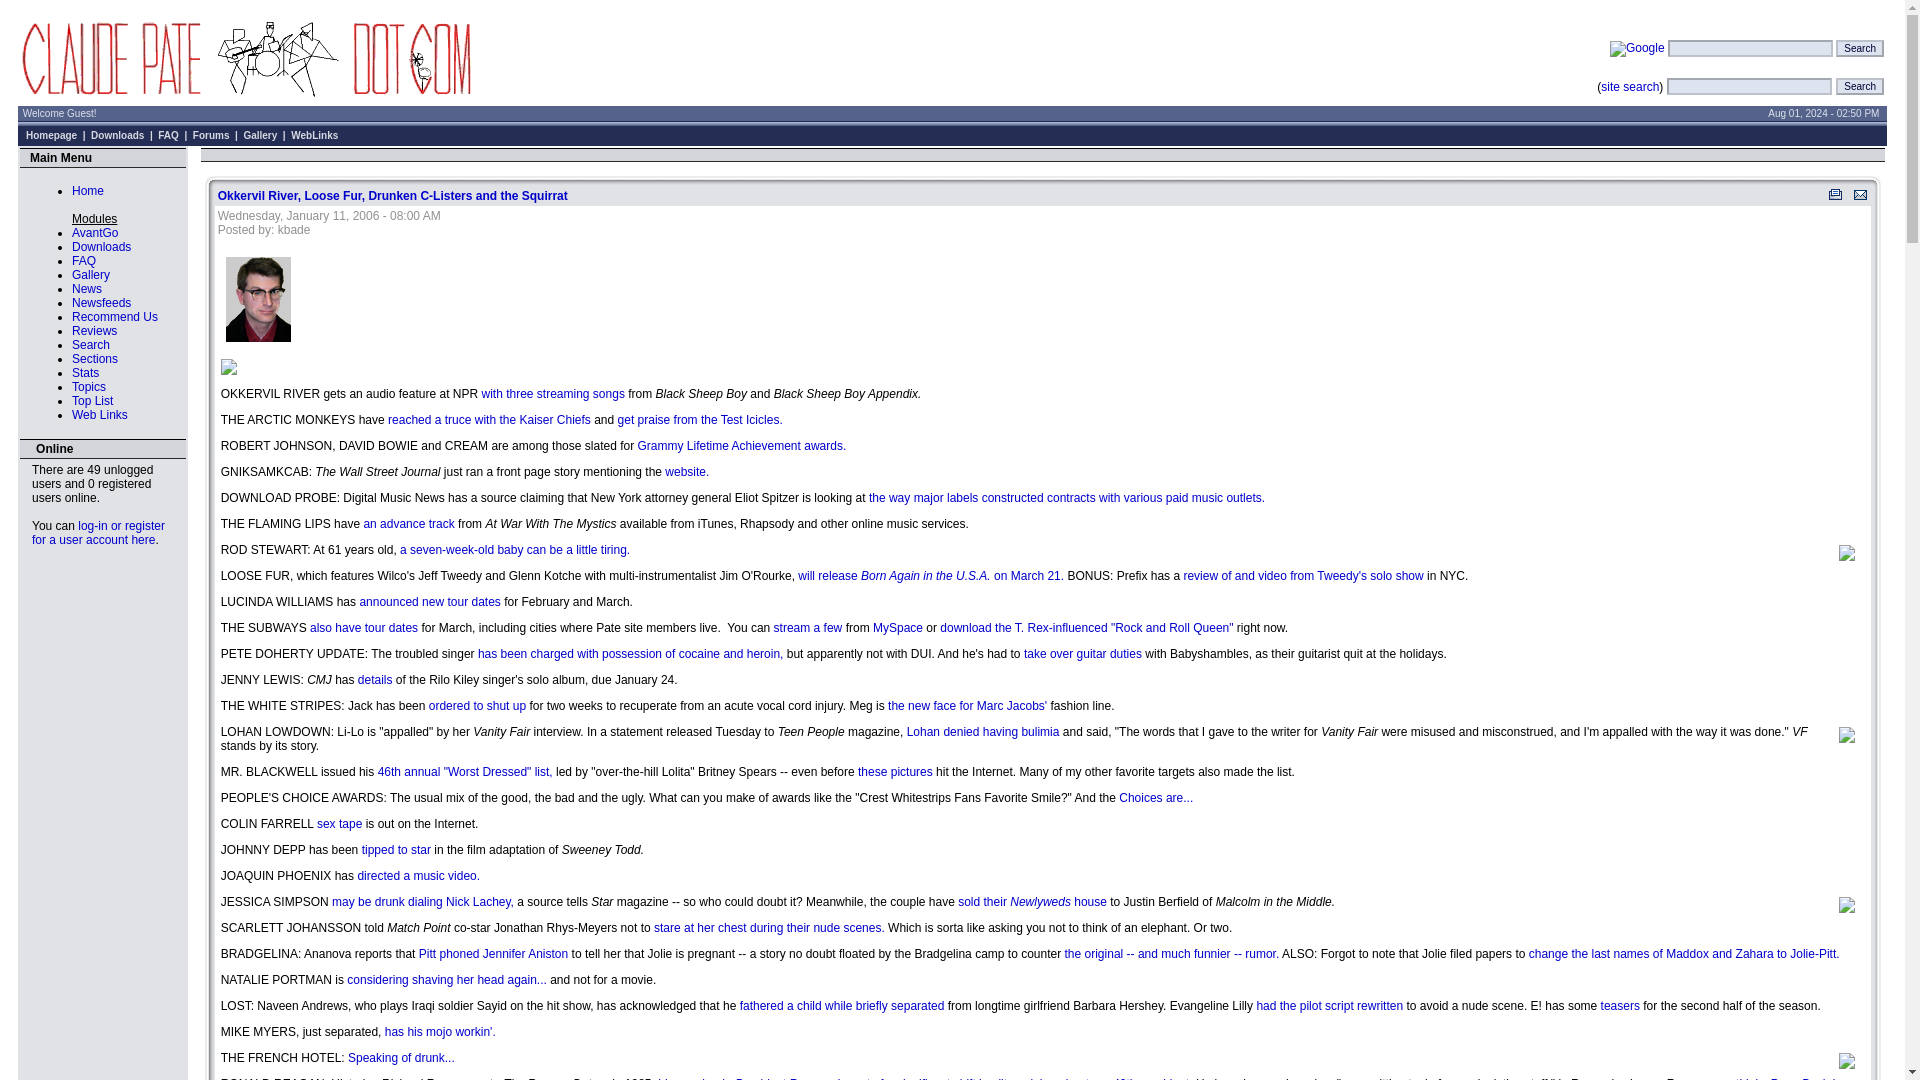 Image resolution: width=1920 pixels, height=1080 pixels. Describe the element at coordinates (686, 472) in the screenshot. I see `website.` at that location.